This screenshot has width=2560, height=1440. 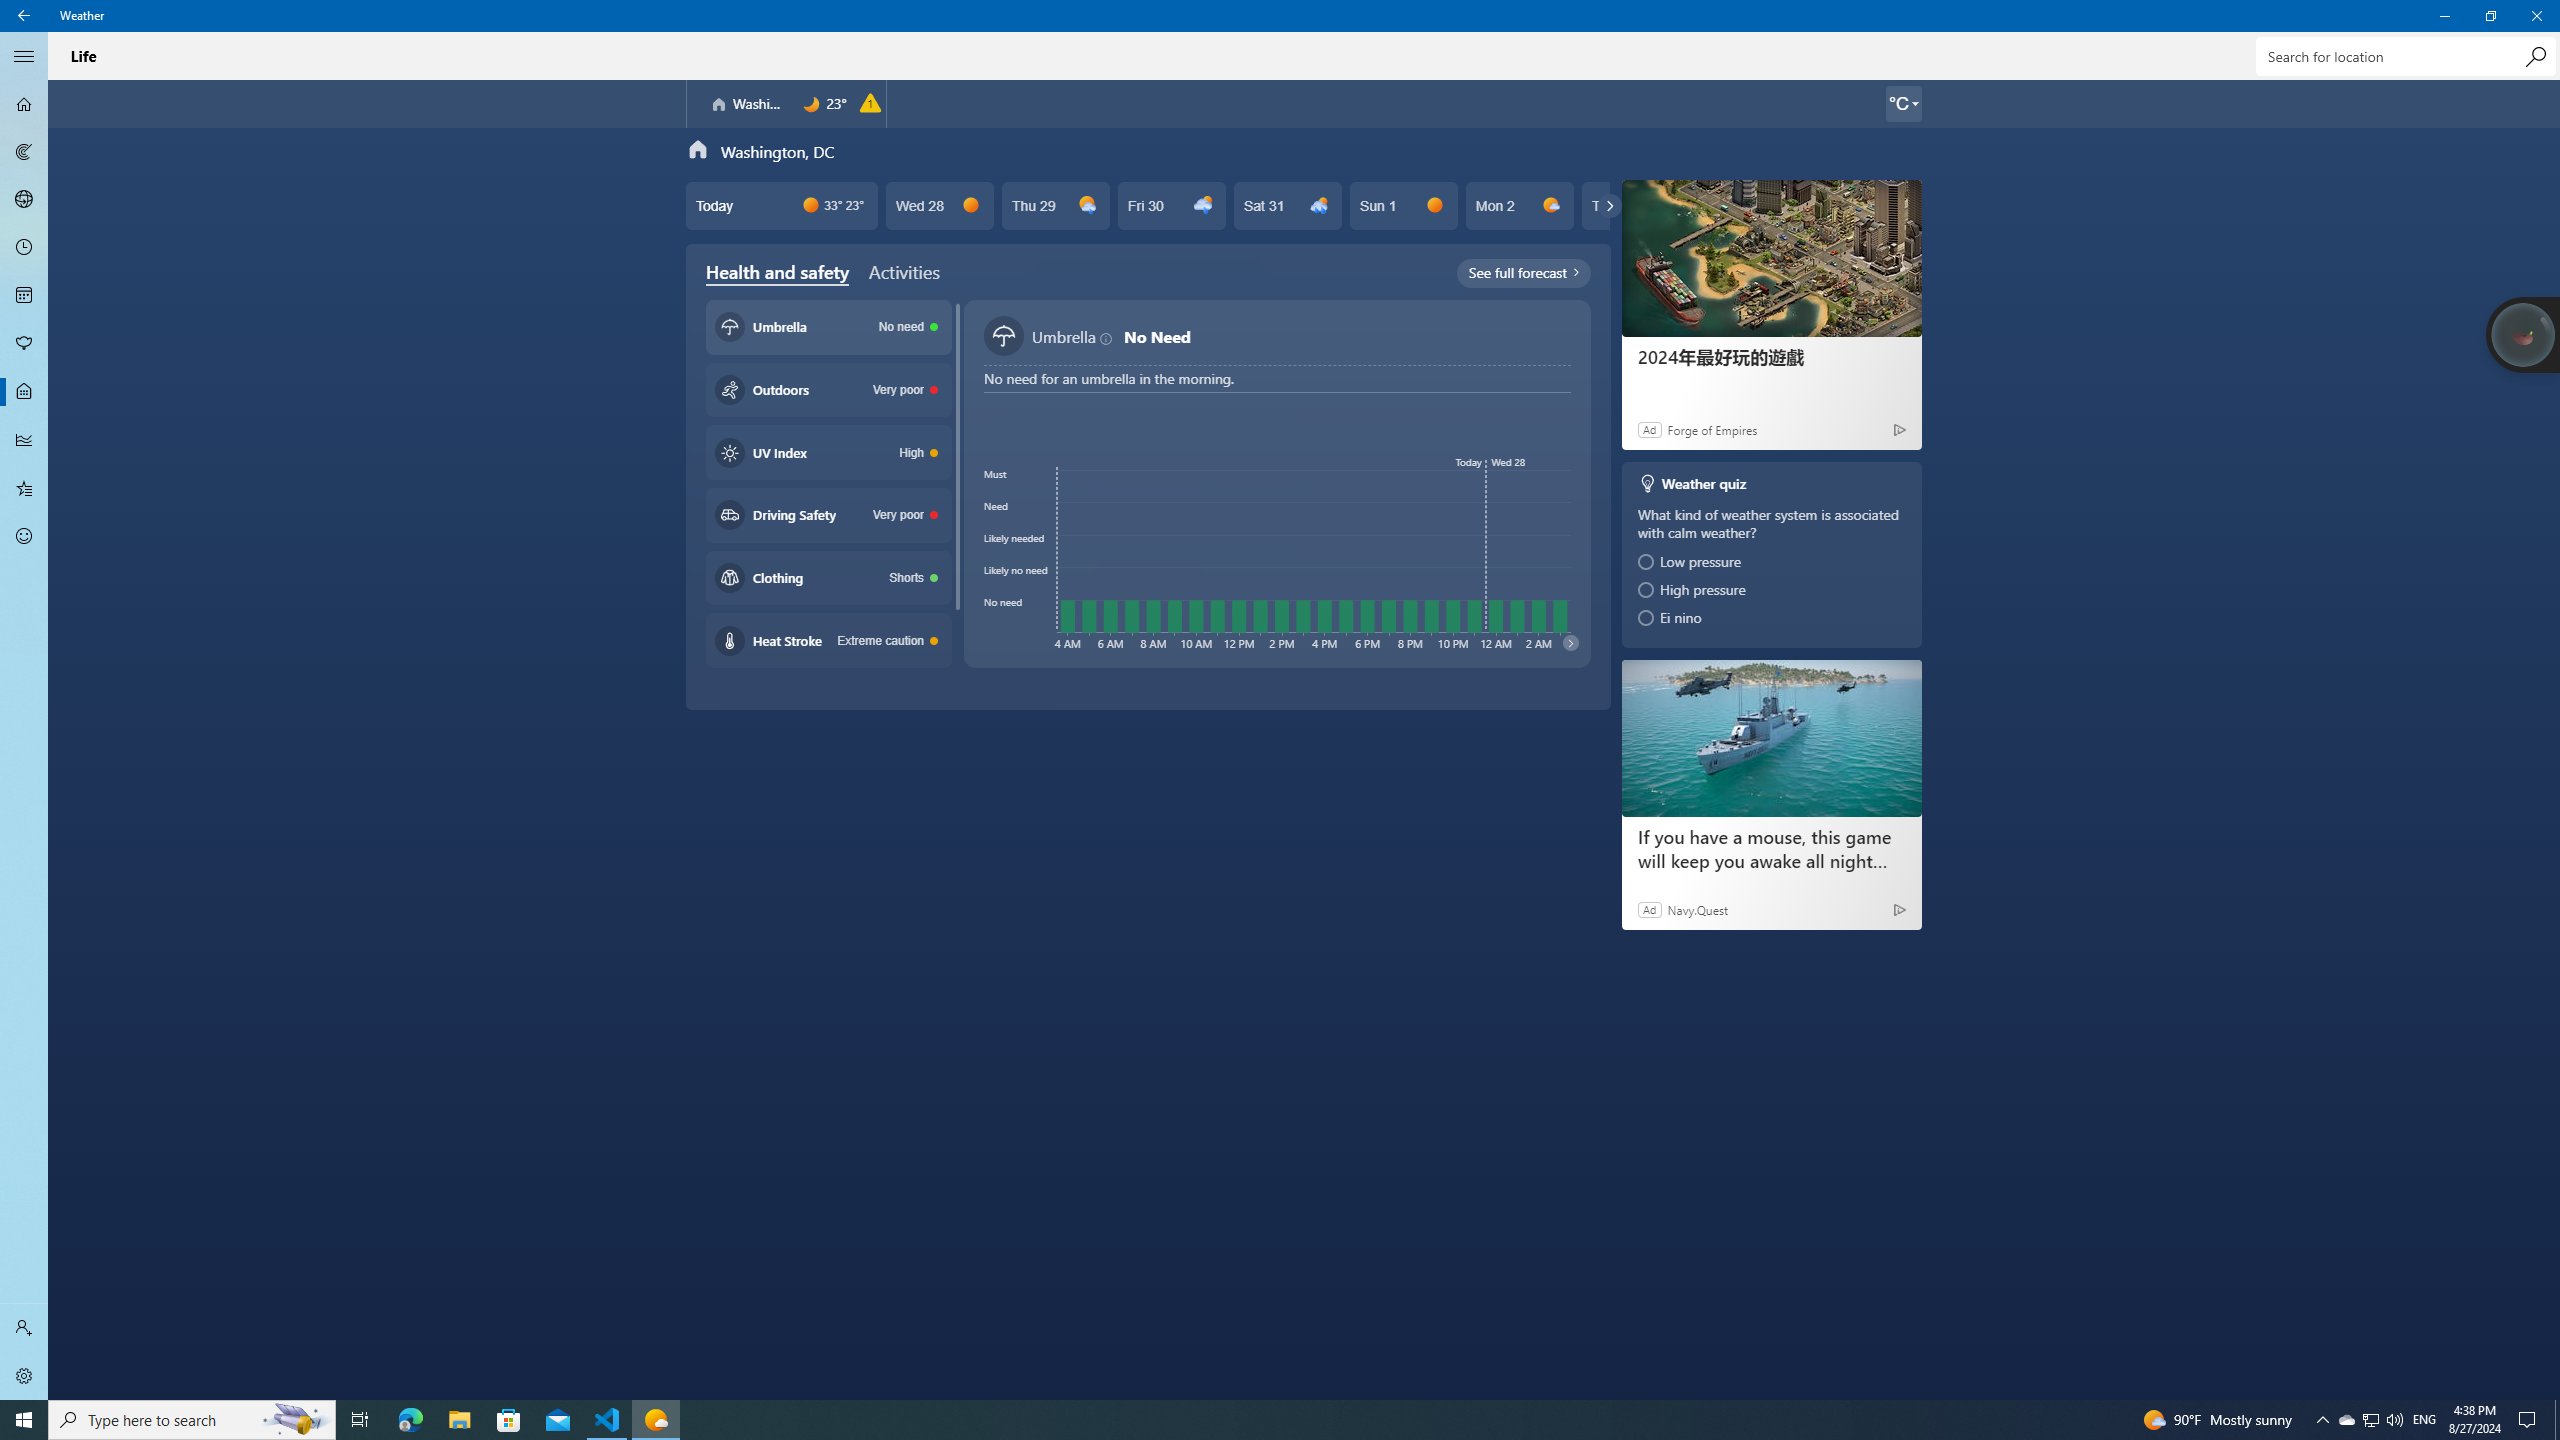 What do you see at coordinates (24, 248) in the screenshot?
I see `Hourly Forecast - Not Selected` at bounding box center [24, 248].